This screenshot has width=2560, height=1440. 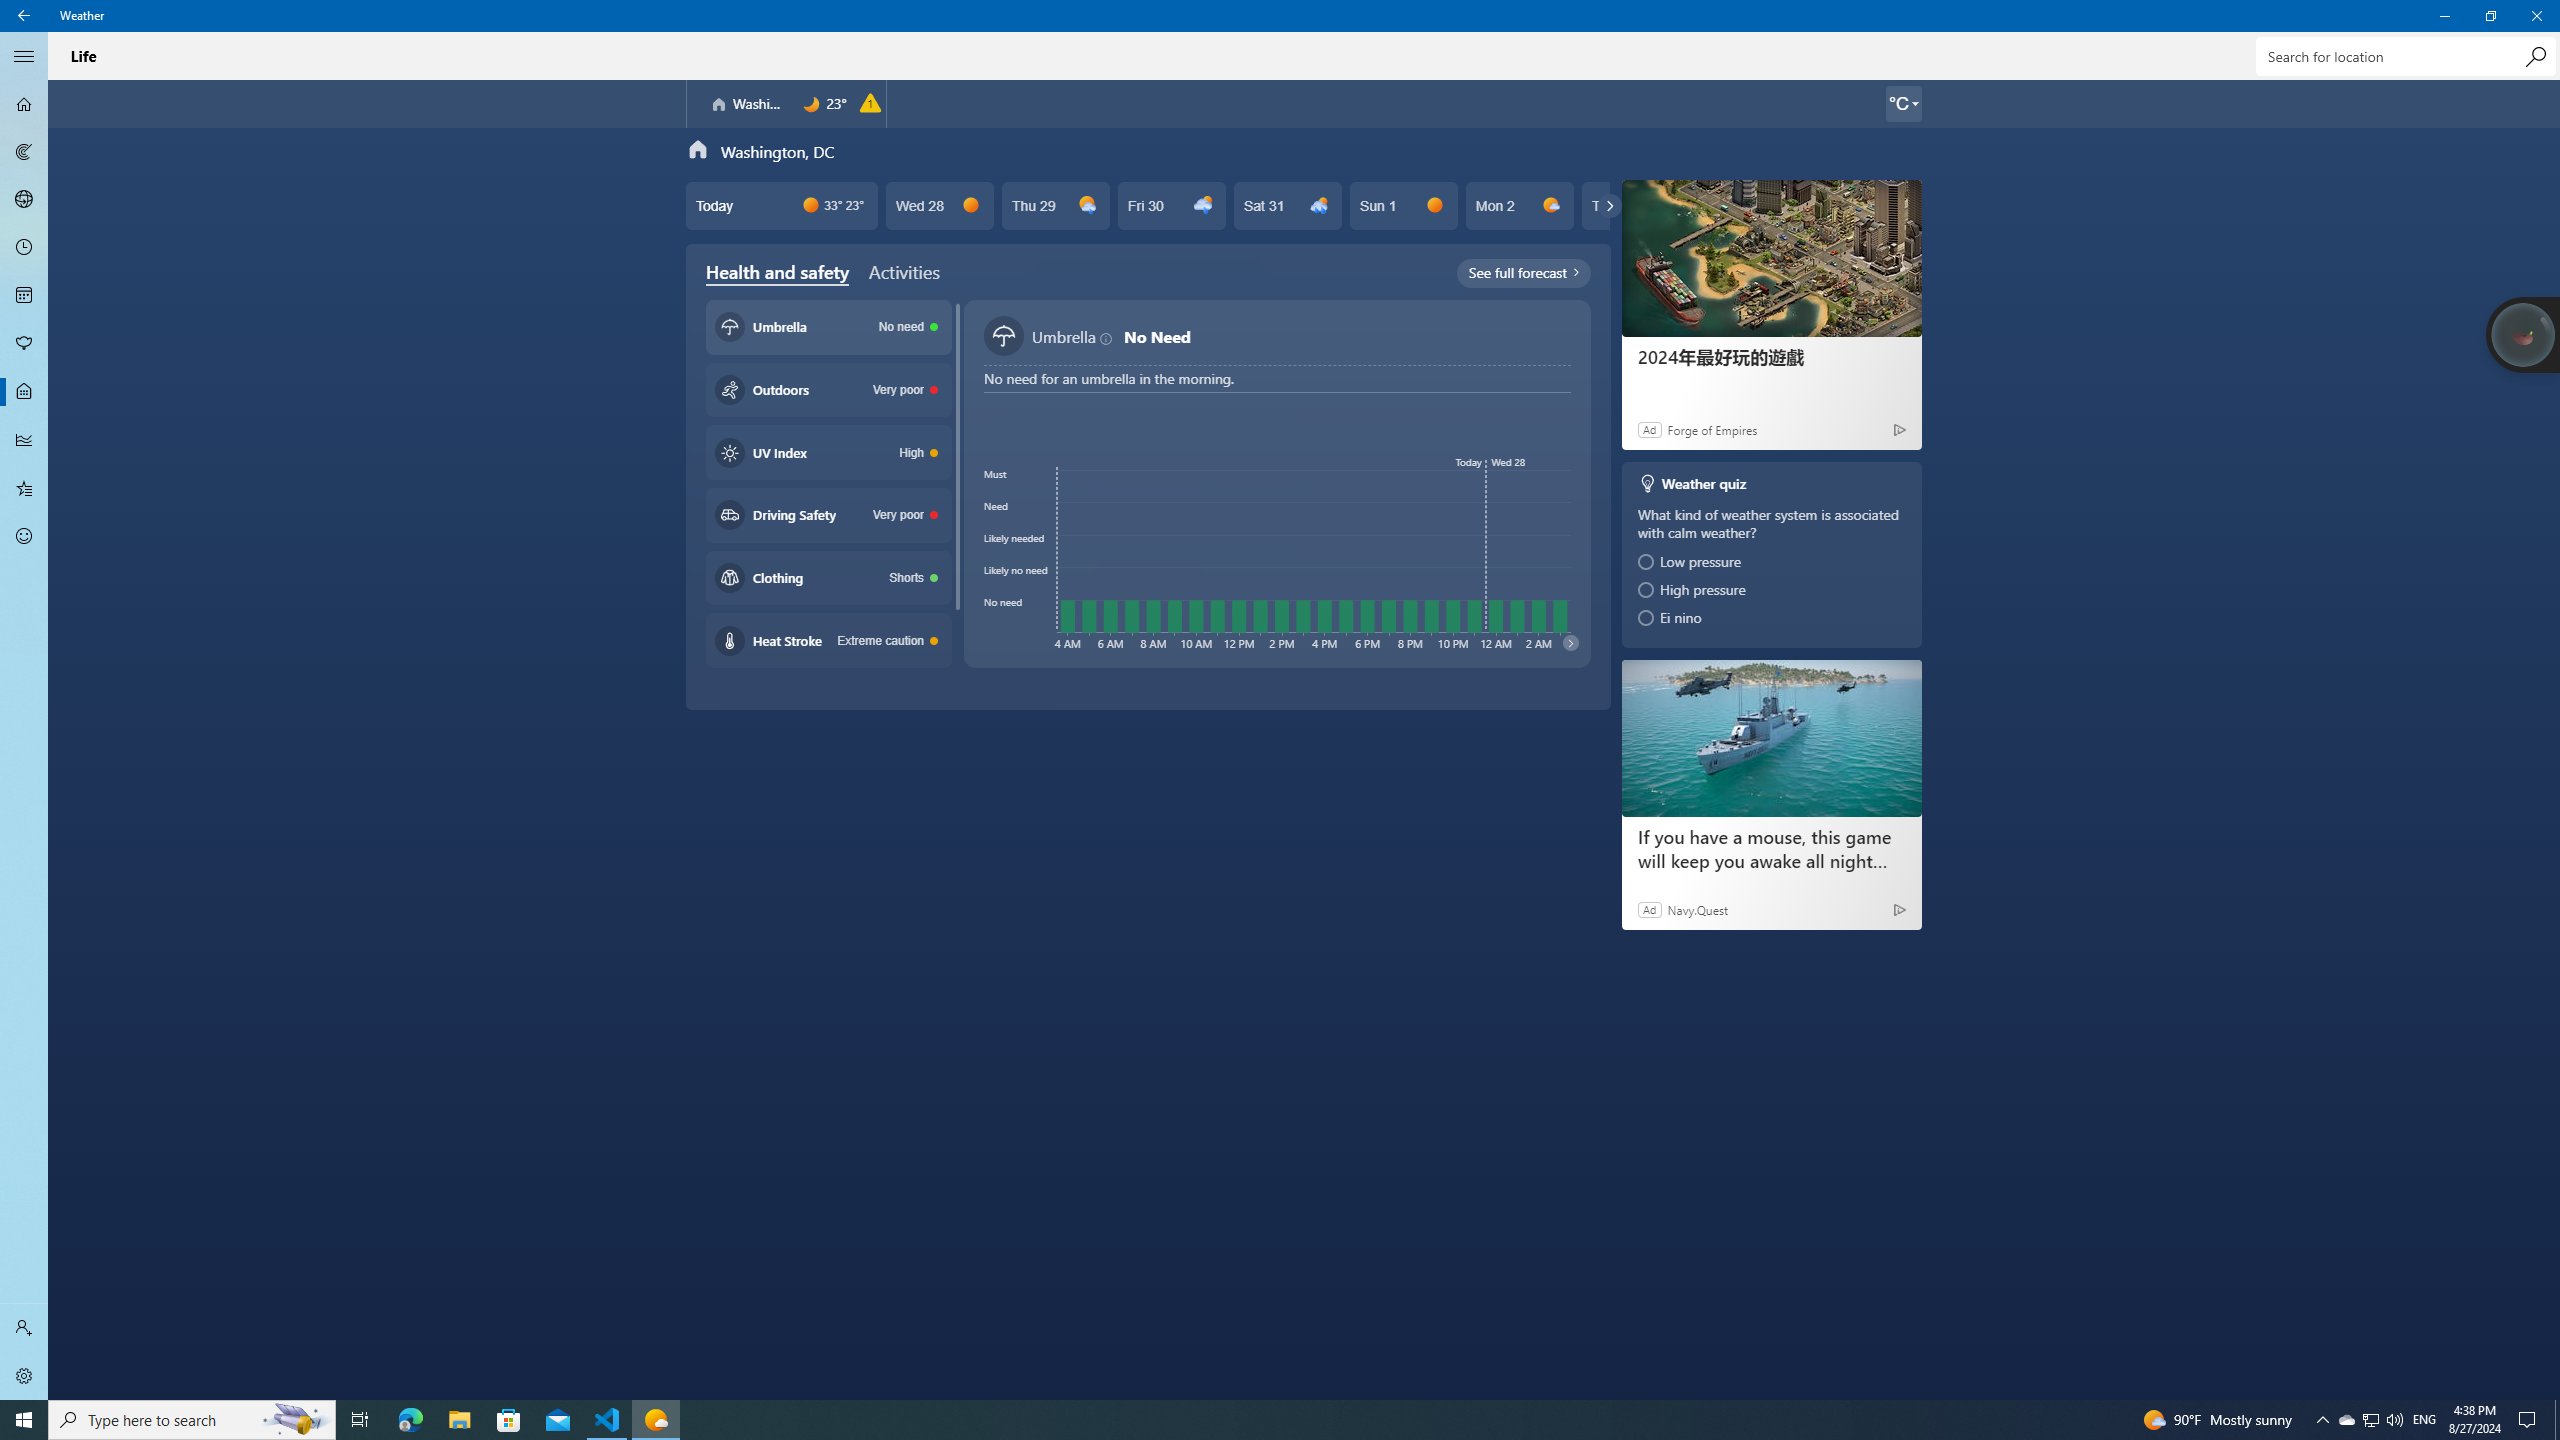 What do you see at coordinates (24, 248) in the screenshot?
I see `Hourly Forecast - Not Selected` at bounding box center [24, 248].